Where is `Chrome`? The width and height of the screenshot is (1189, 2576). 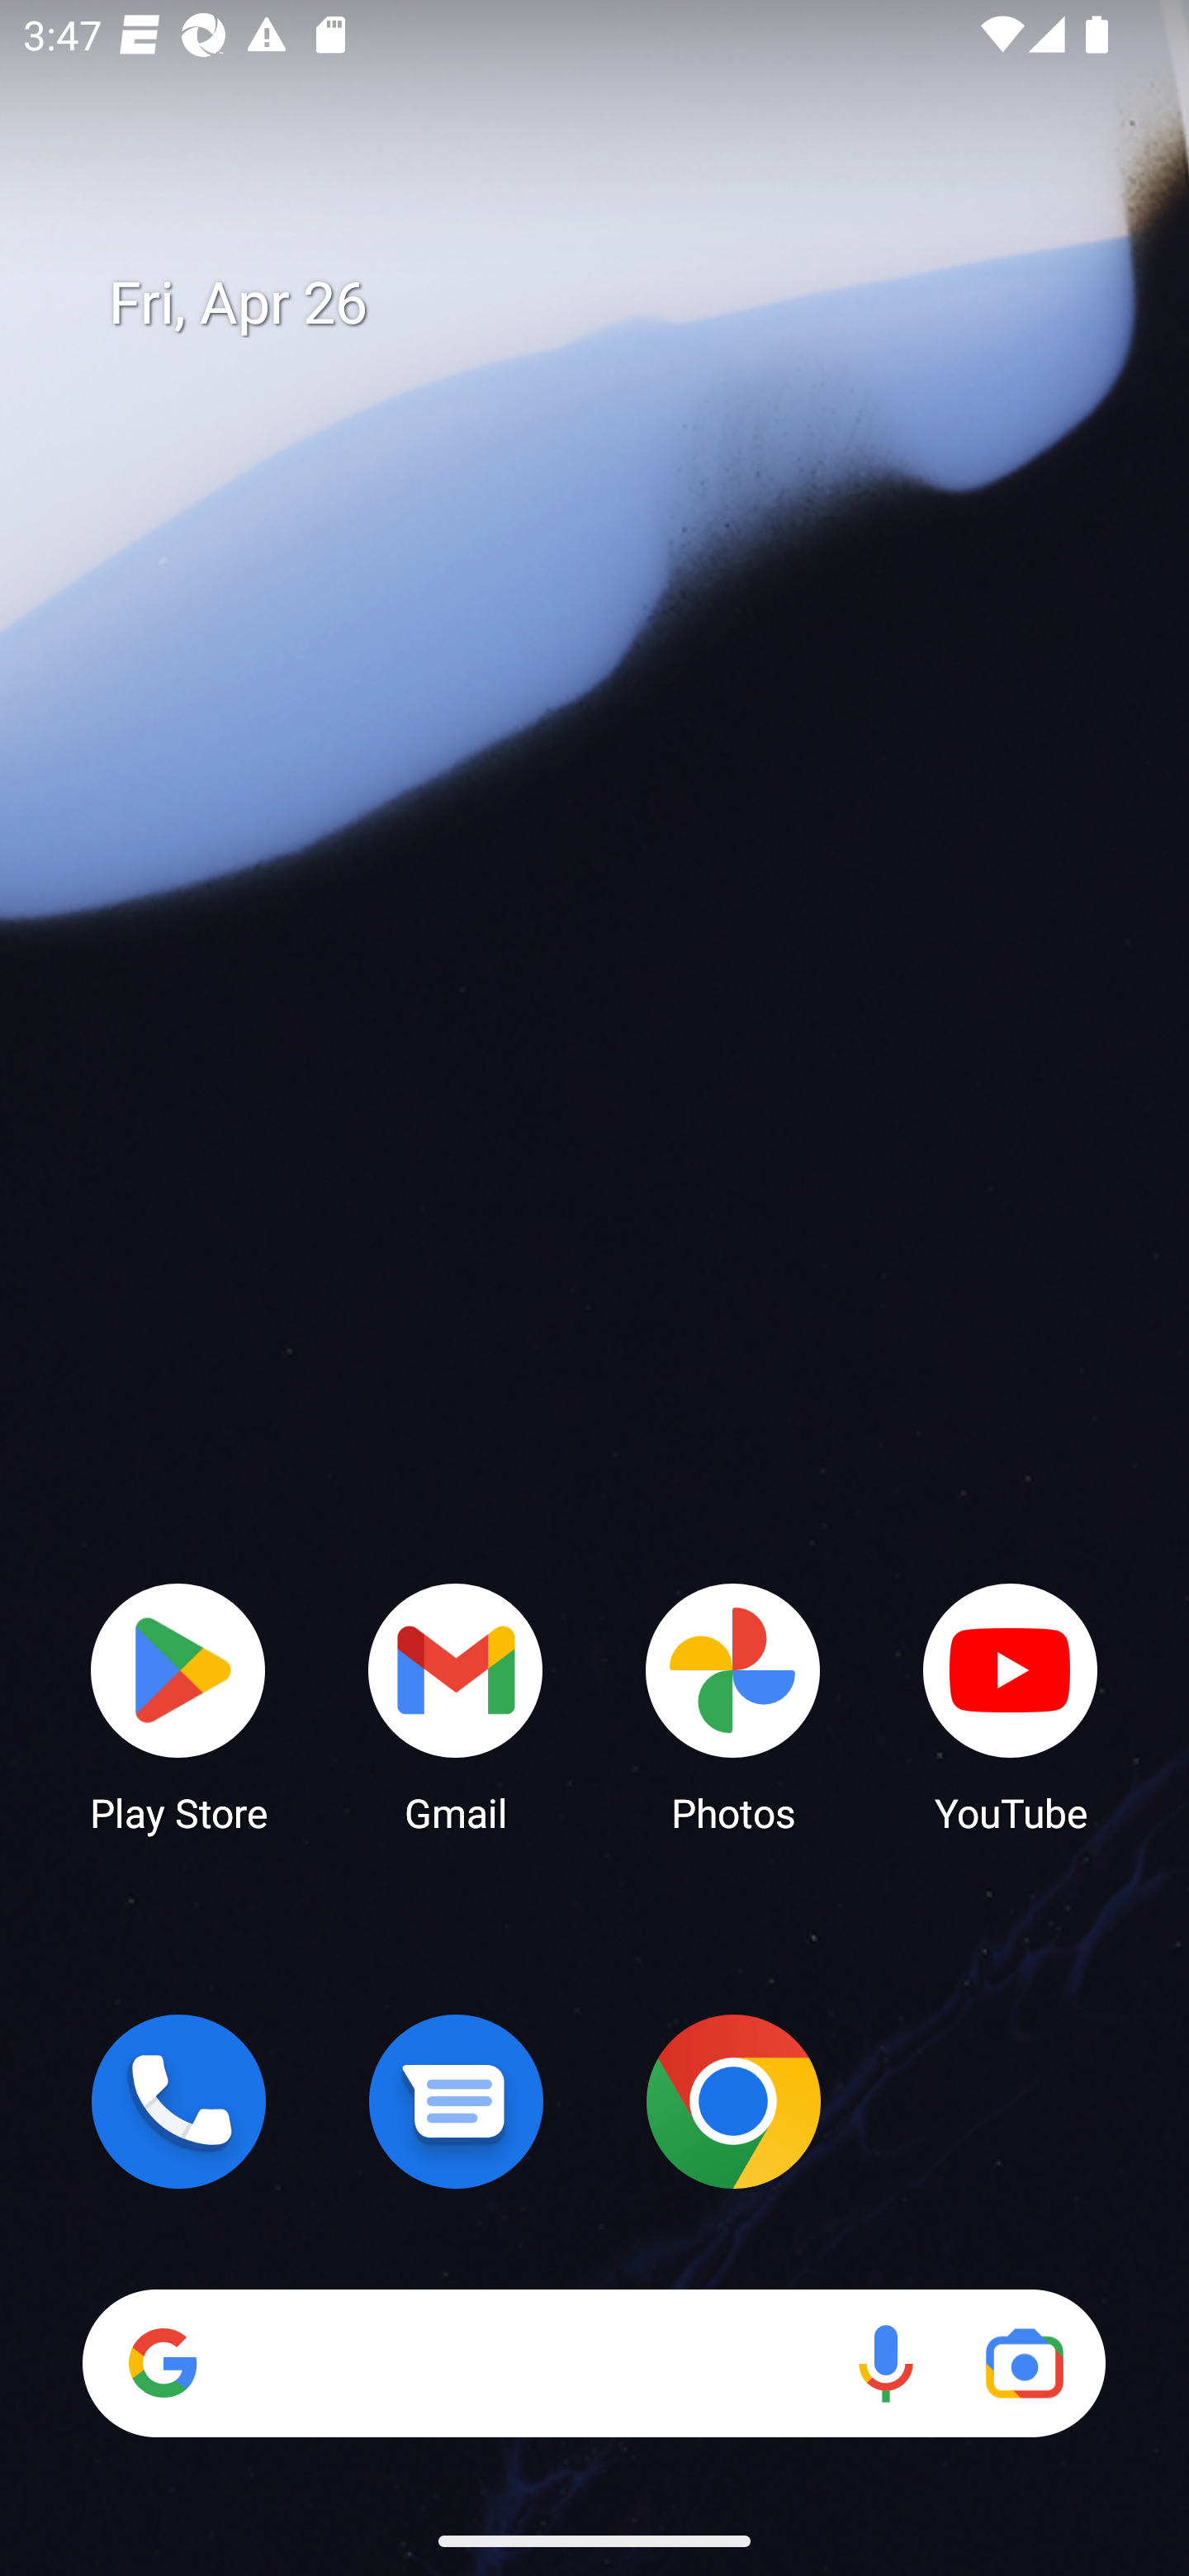
Chrome is located at coordinates (733, 2101).